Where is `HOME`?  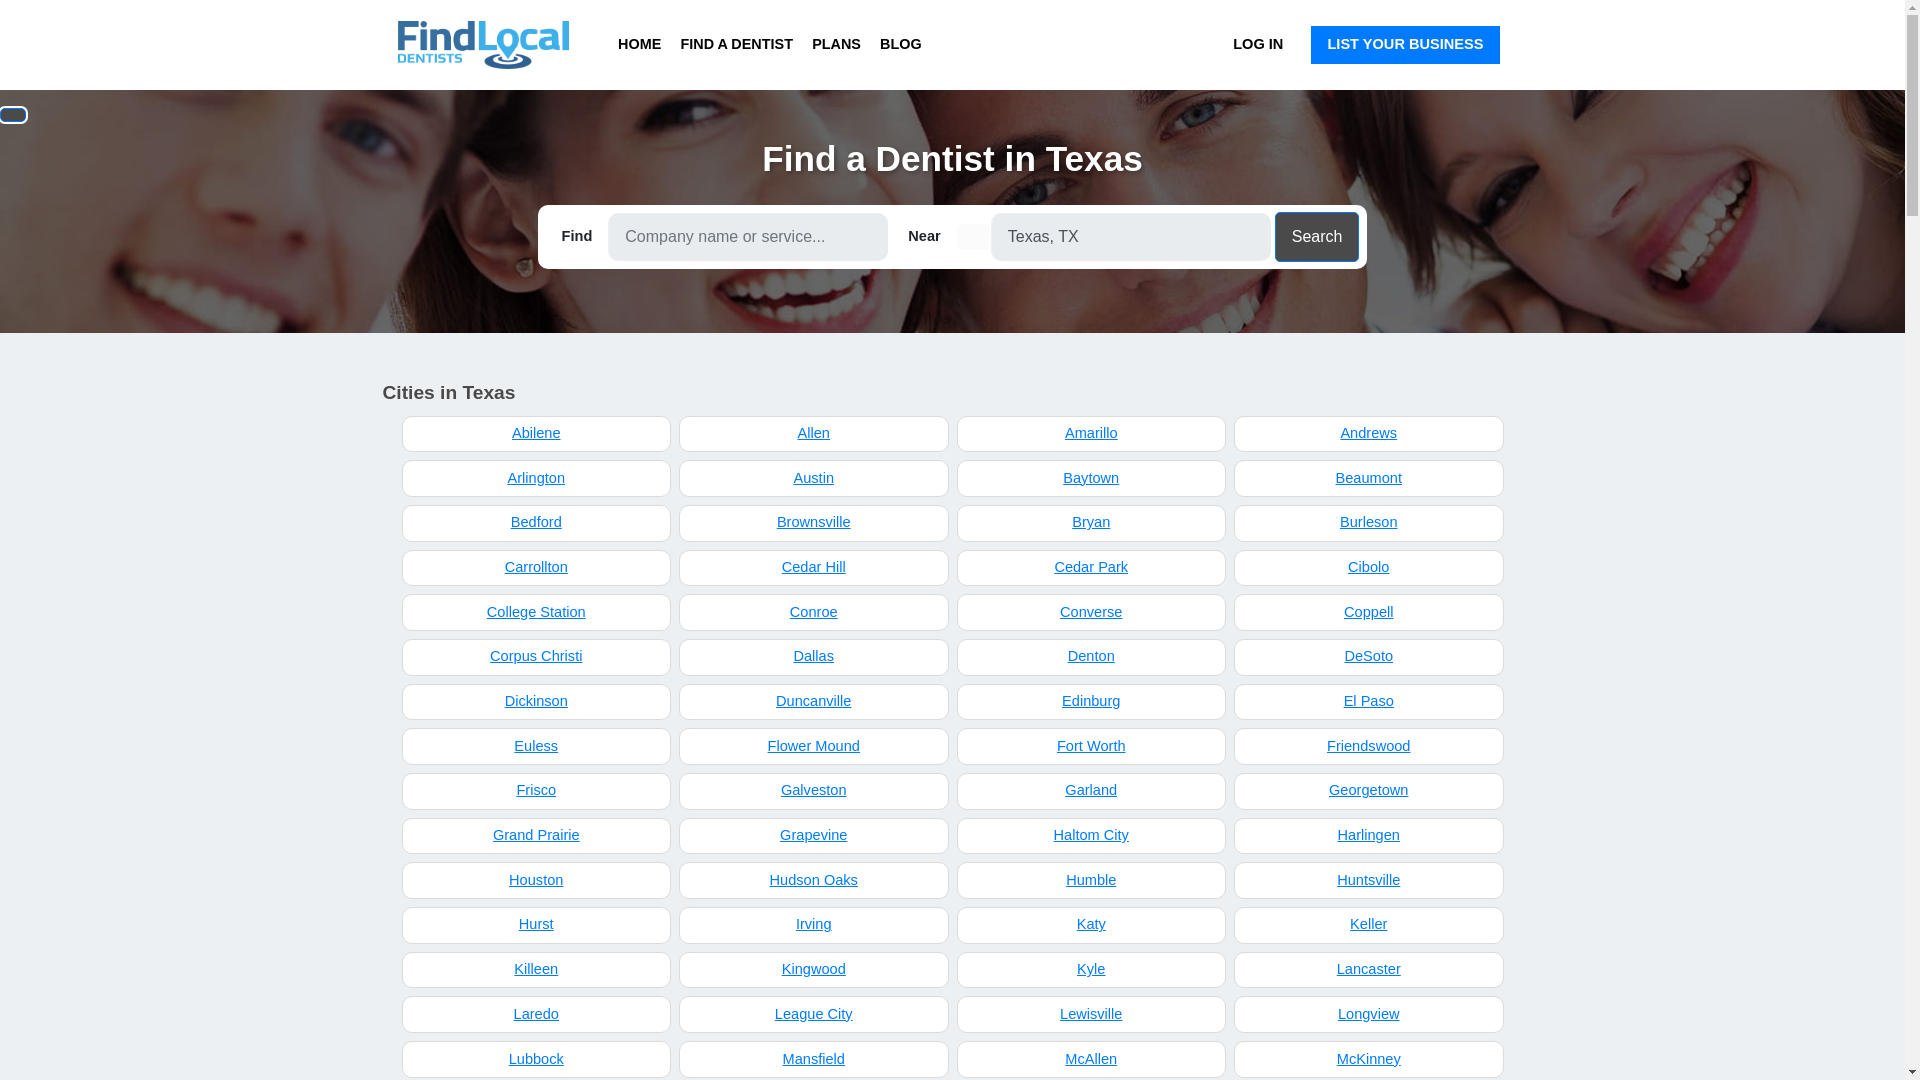
HOME is located at coordinates (639, 44).